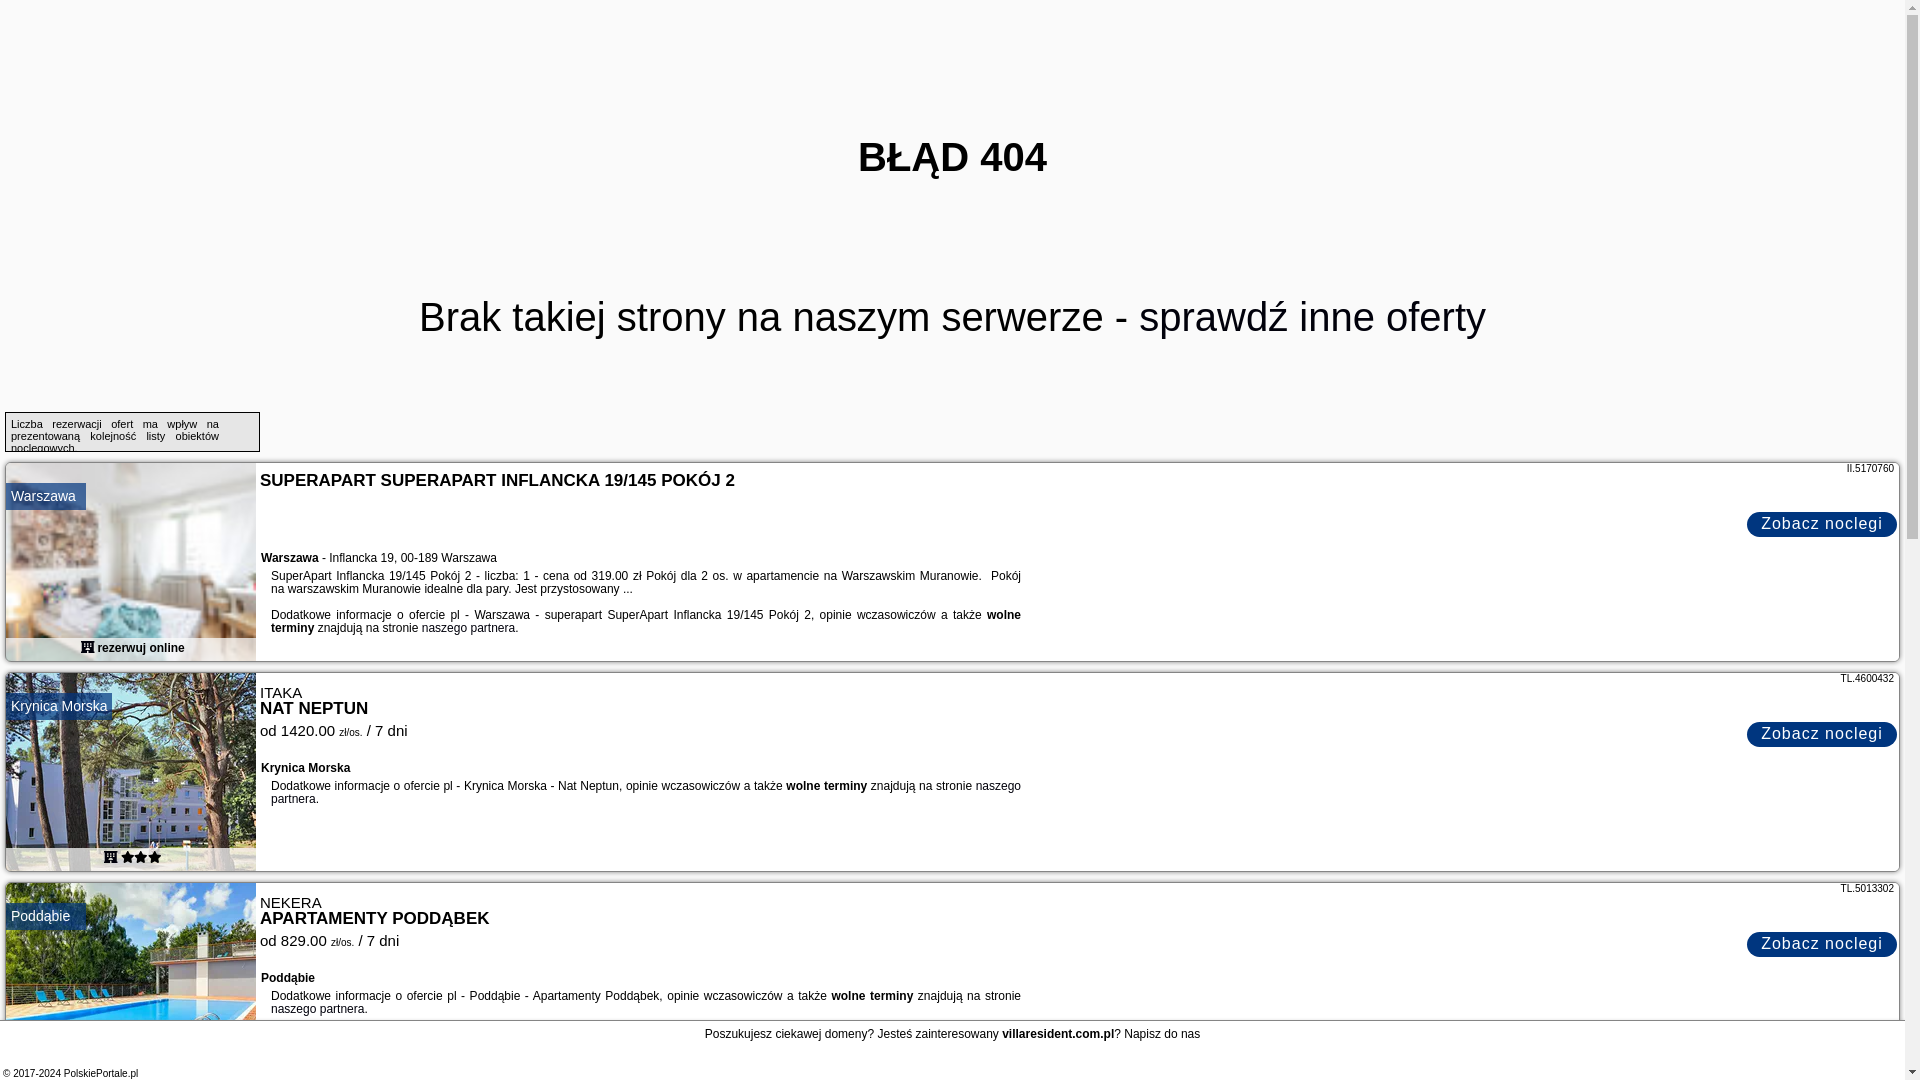  What do you see at coordinates (646, 792) in the screenshot?
I see `naszego partnera` at bounding box center [646, 792].